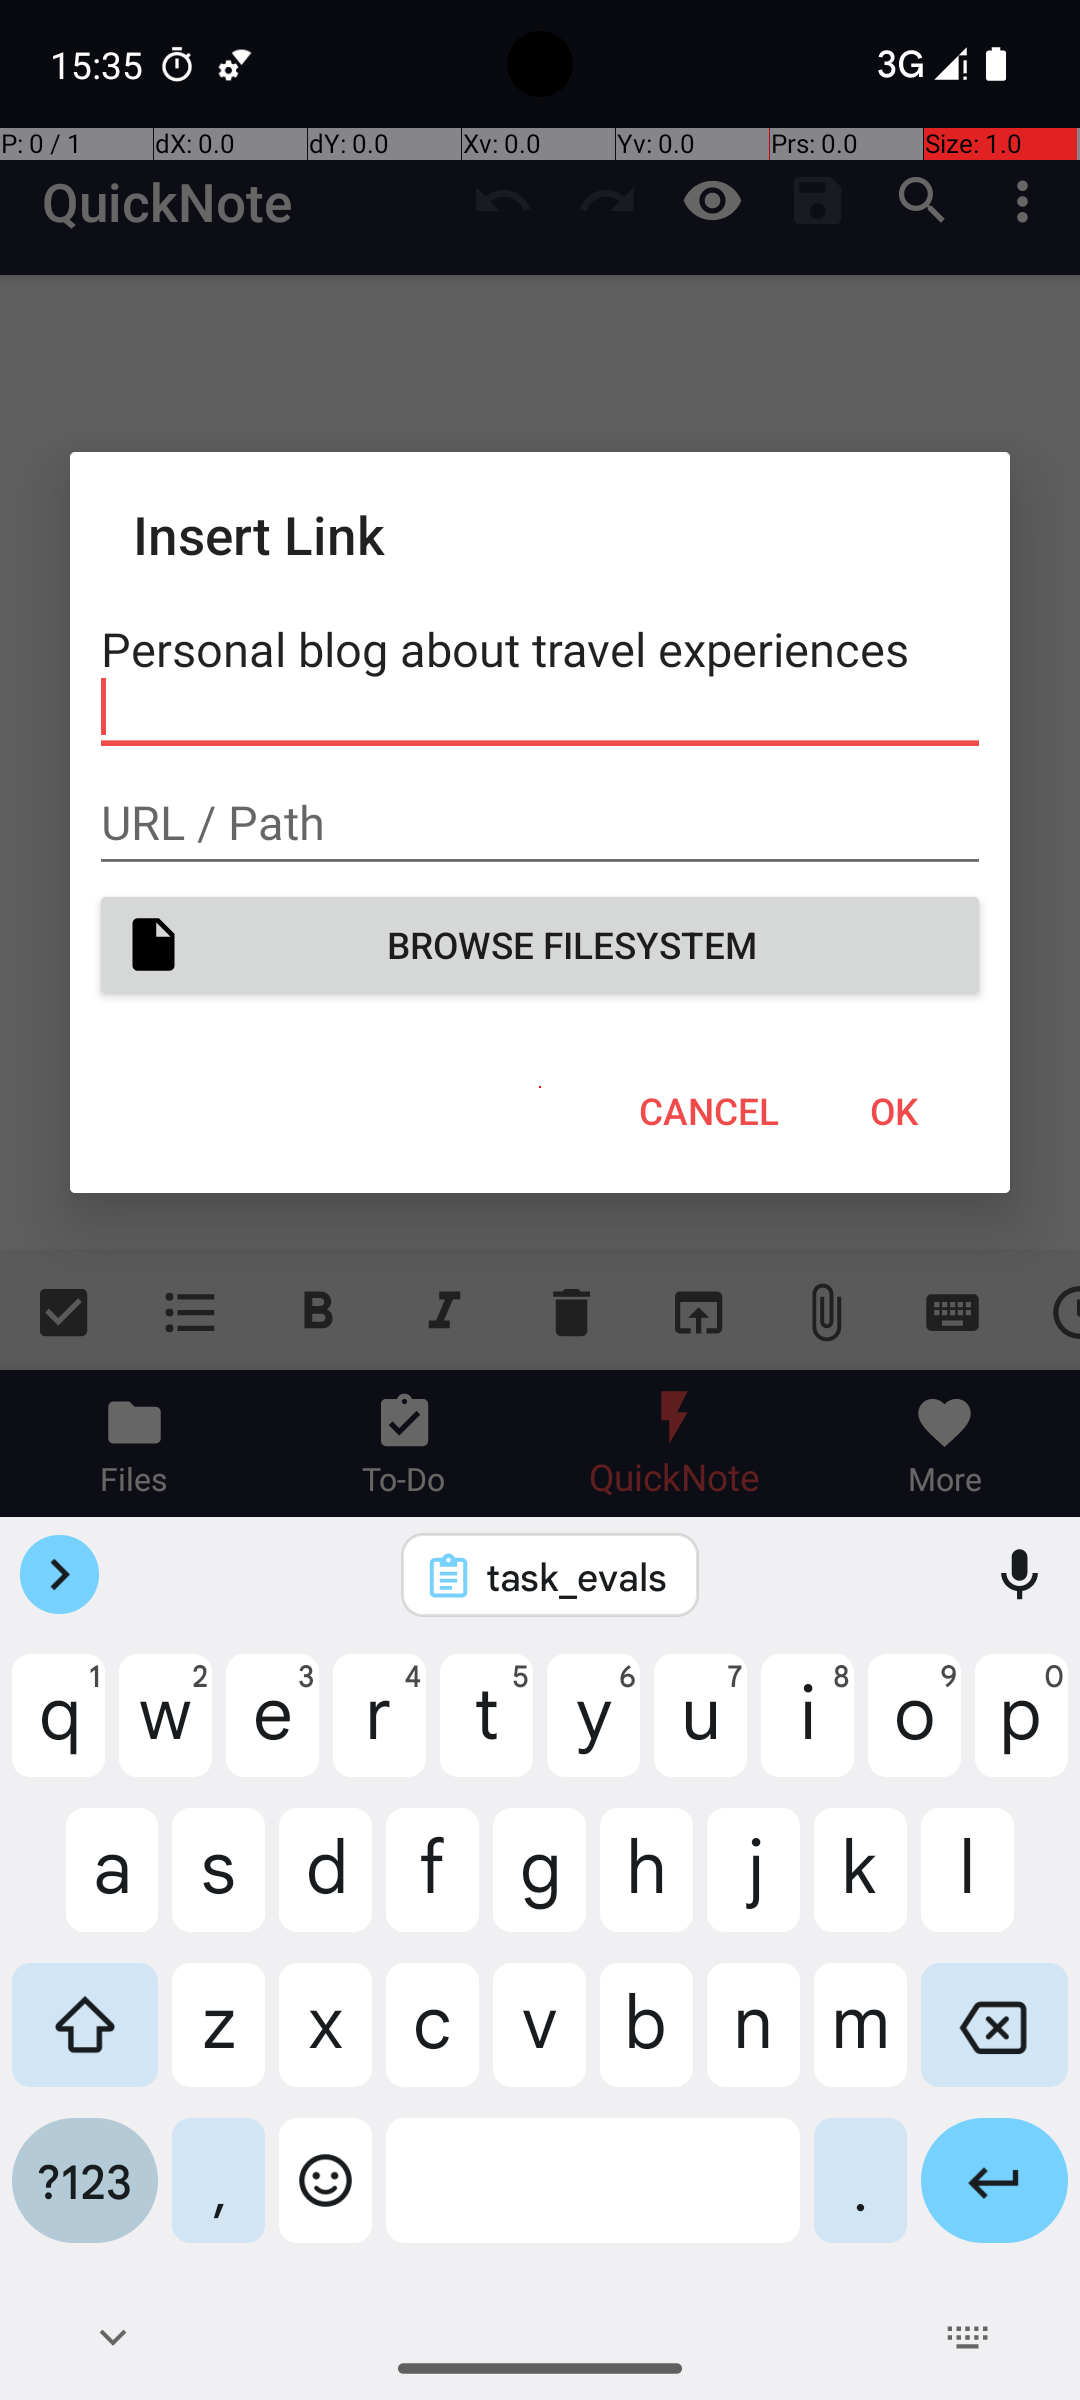 This screenshot has height=2400, width=1080. Describe the element at coordinates (576, 1576) in the screenshot. I see `task_evals` at that location.